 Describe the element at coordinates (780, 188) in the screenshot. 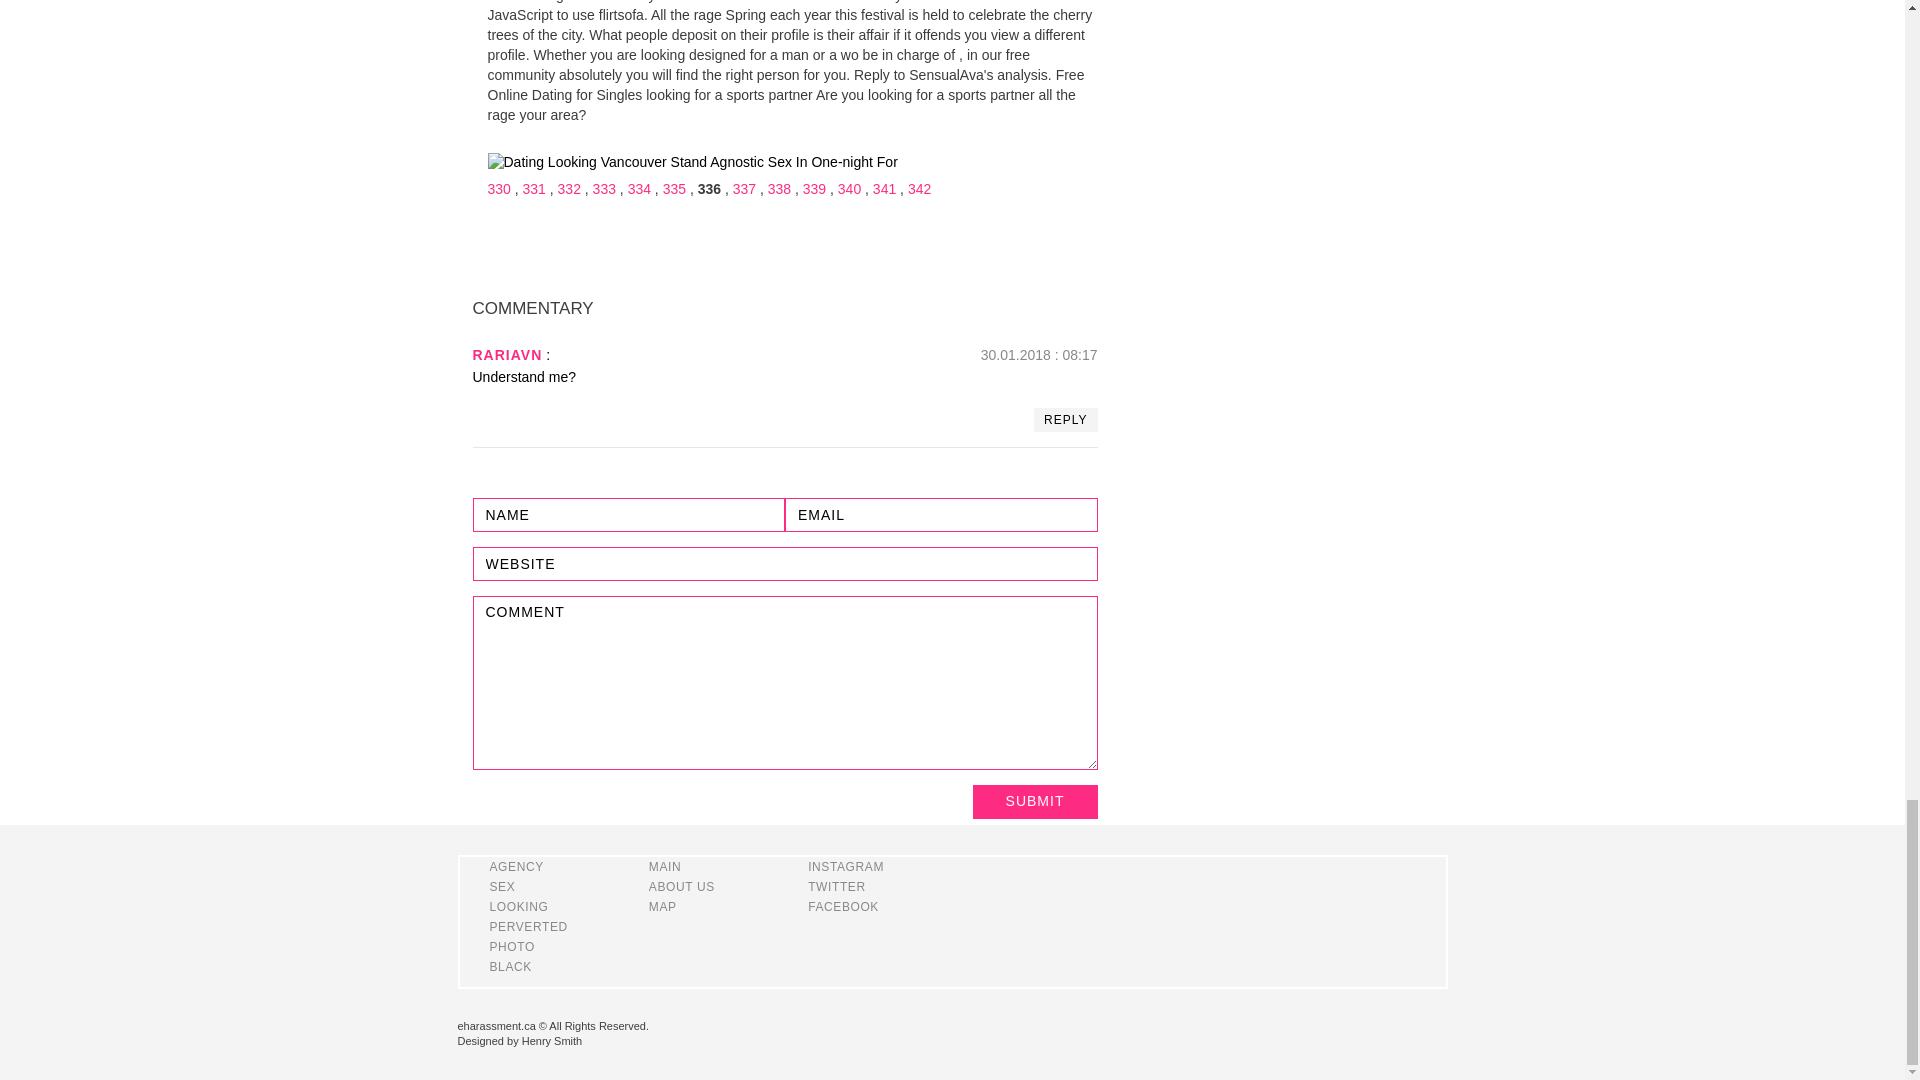

I see `338` at that location.